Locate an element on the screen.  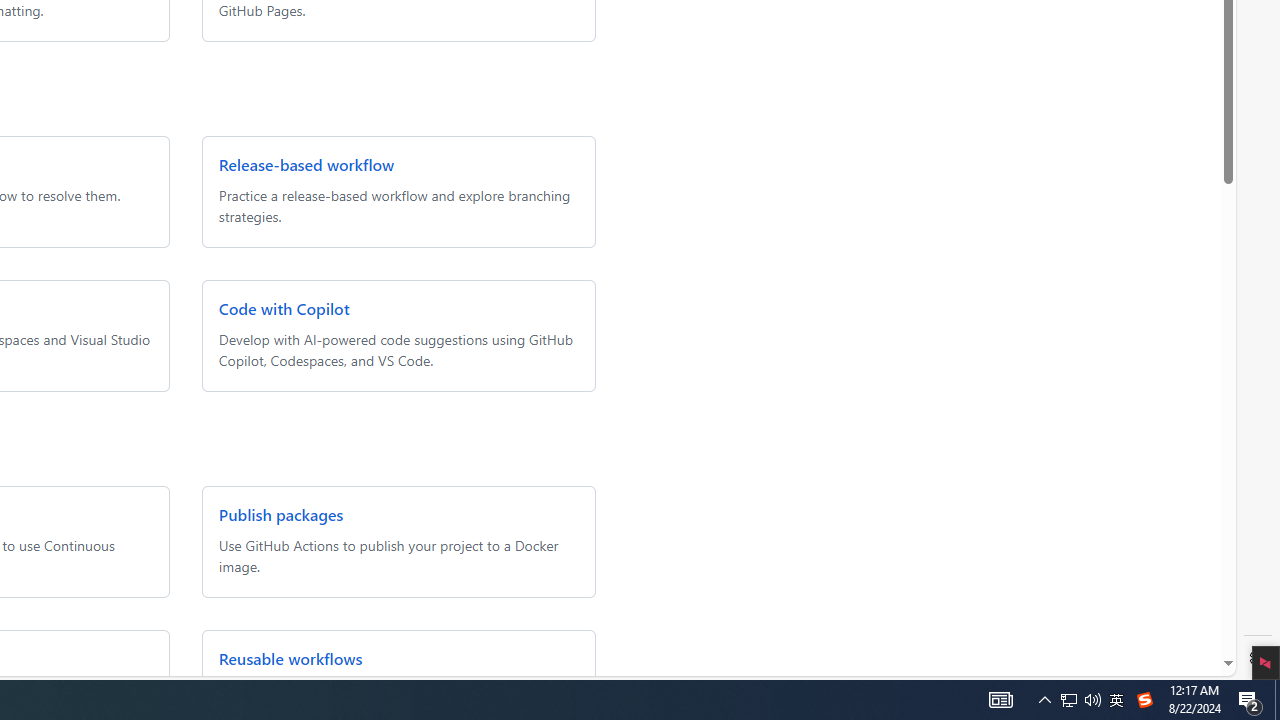
Release-based workflow is located at coordinates (306, 164).